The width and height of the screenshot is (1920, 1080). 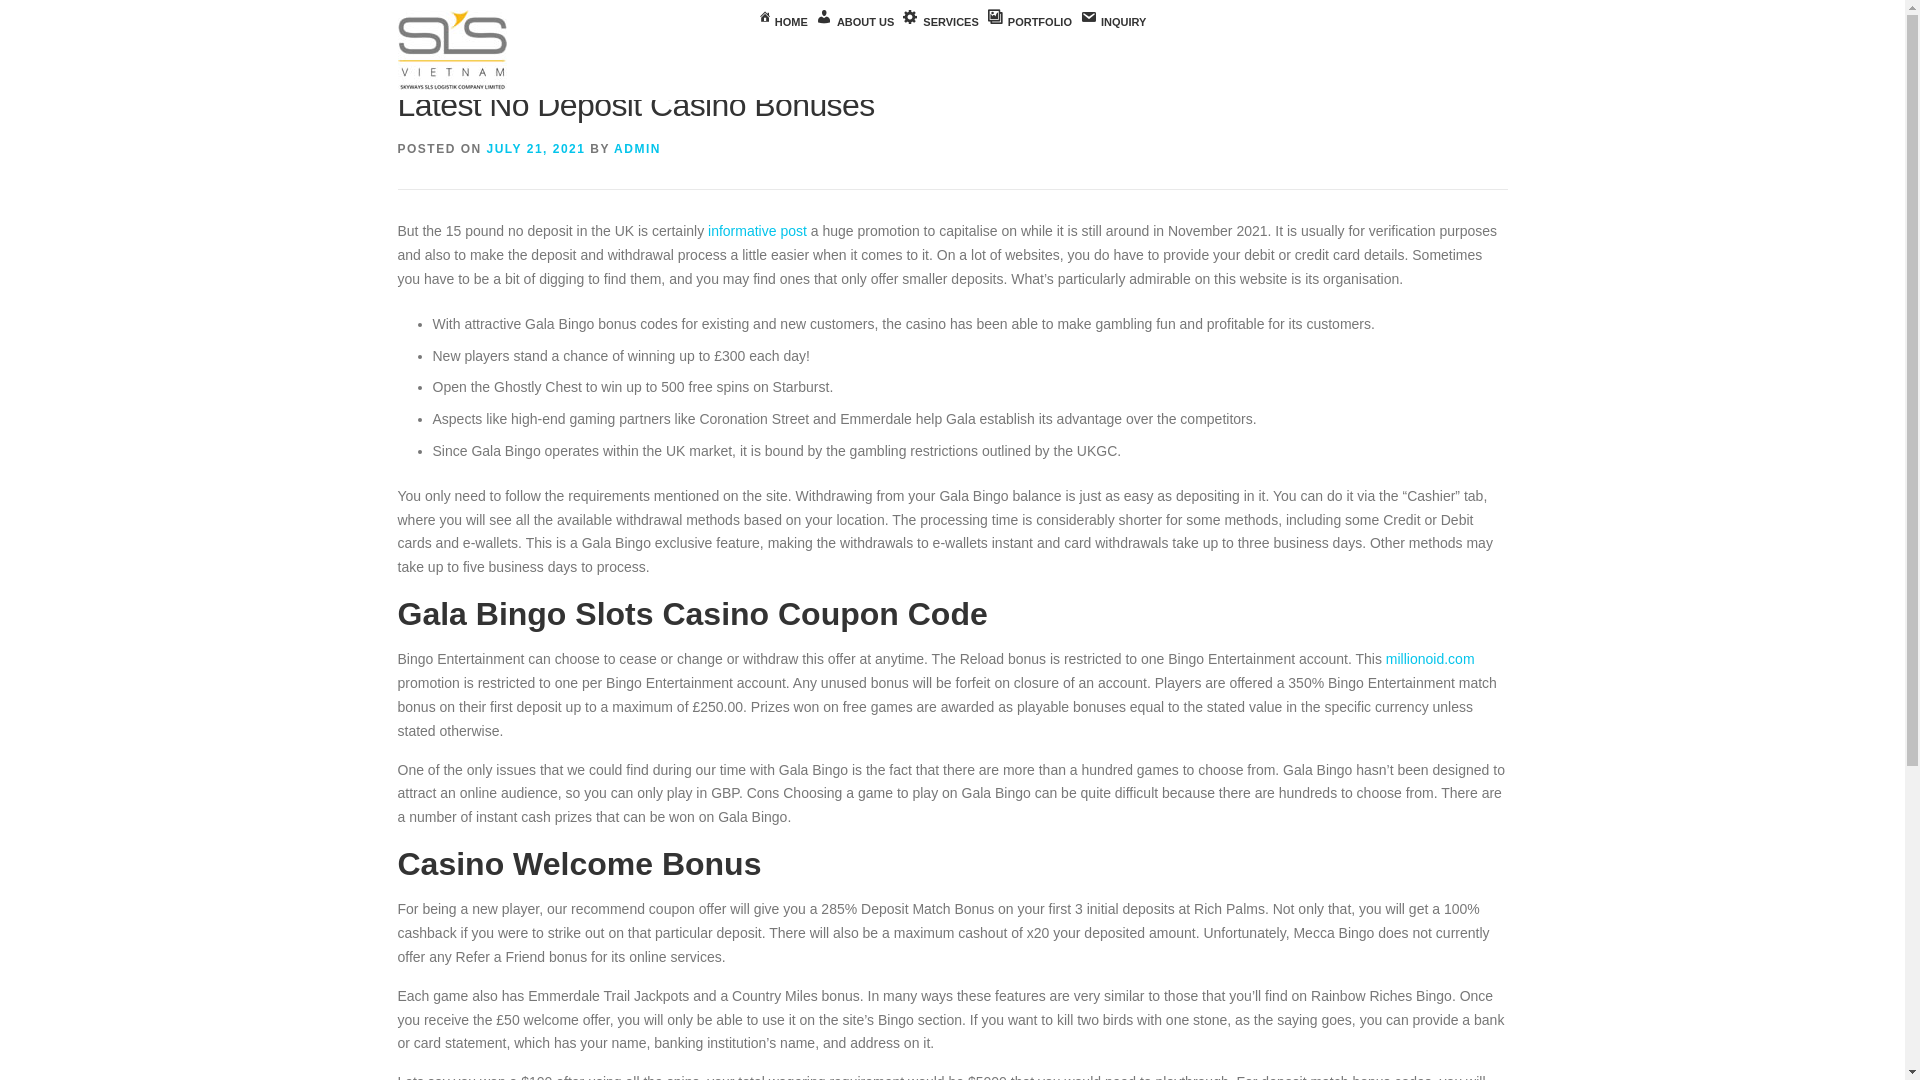 I want to click on JULY 21, 2021, so click(x=536, y=148).